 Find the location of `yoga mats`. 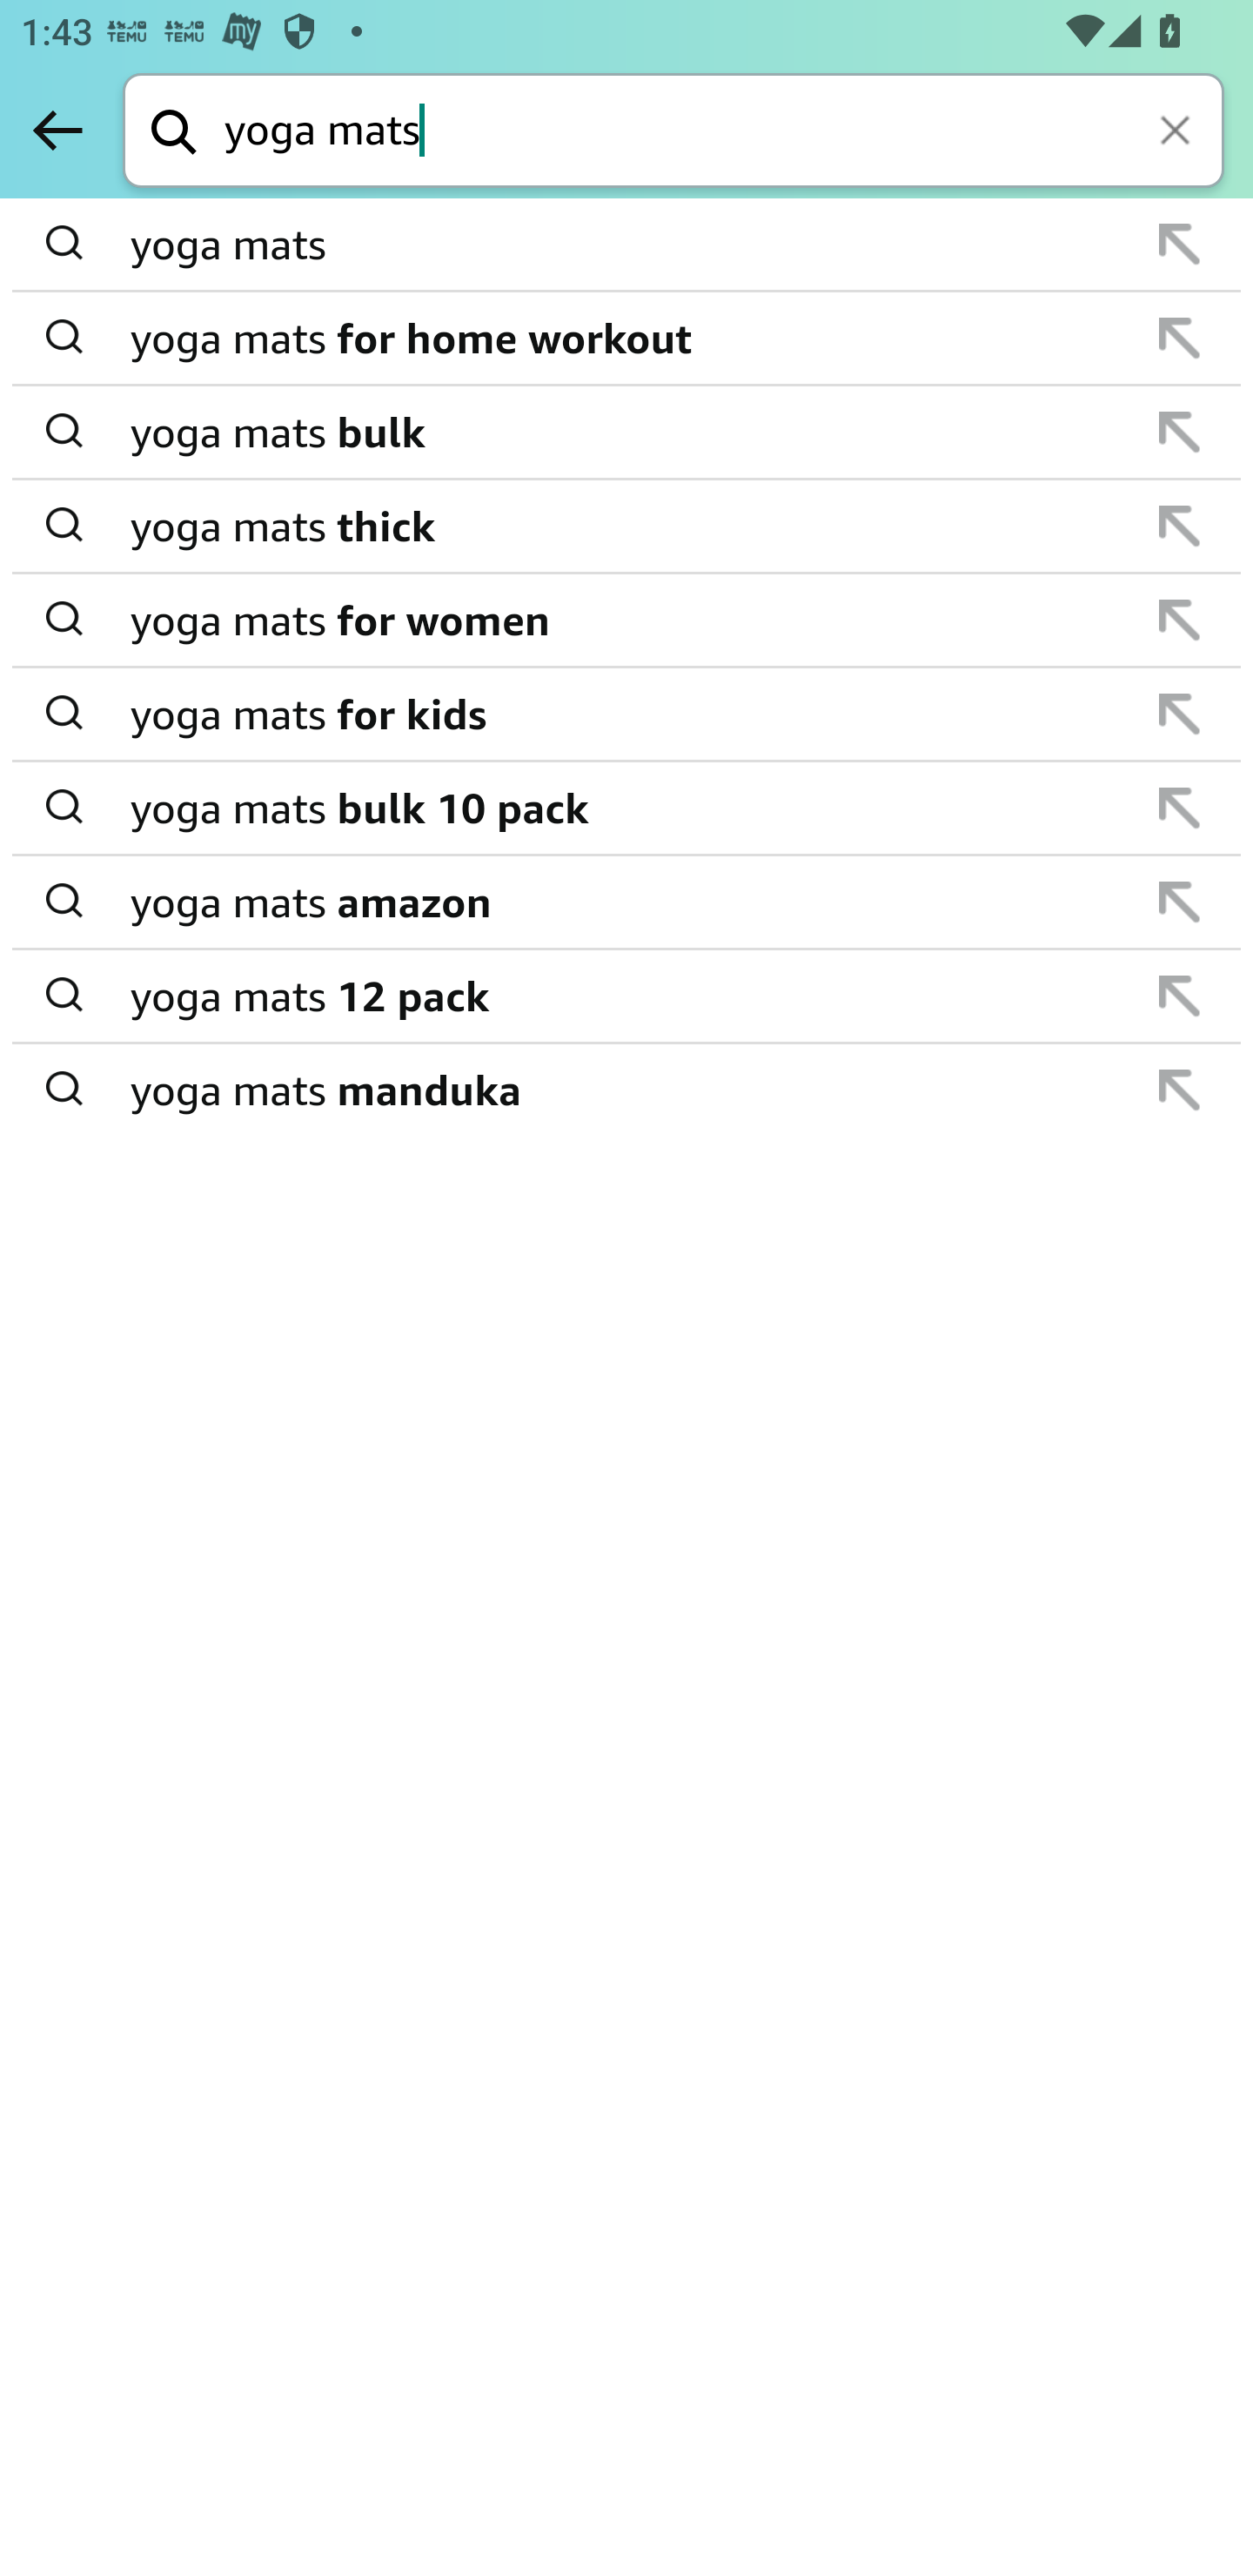

yoga mats is located at coordinates (724, 132).